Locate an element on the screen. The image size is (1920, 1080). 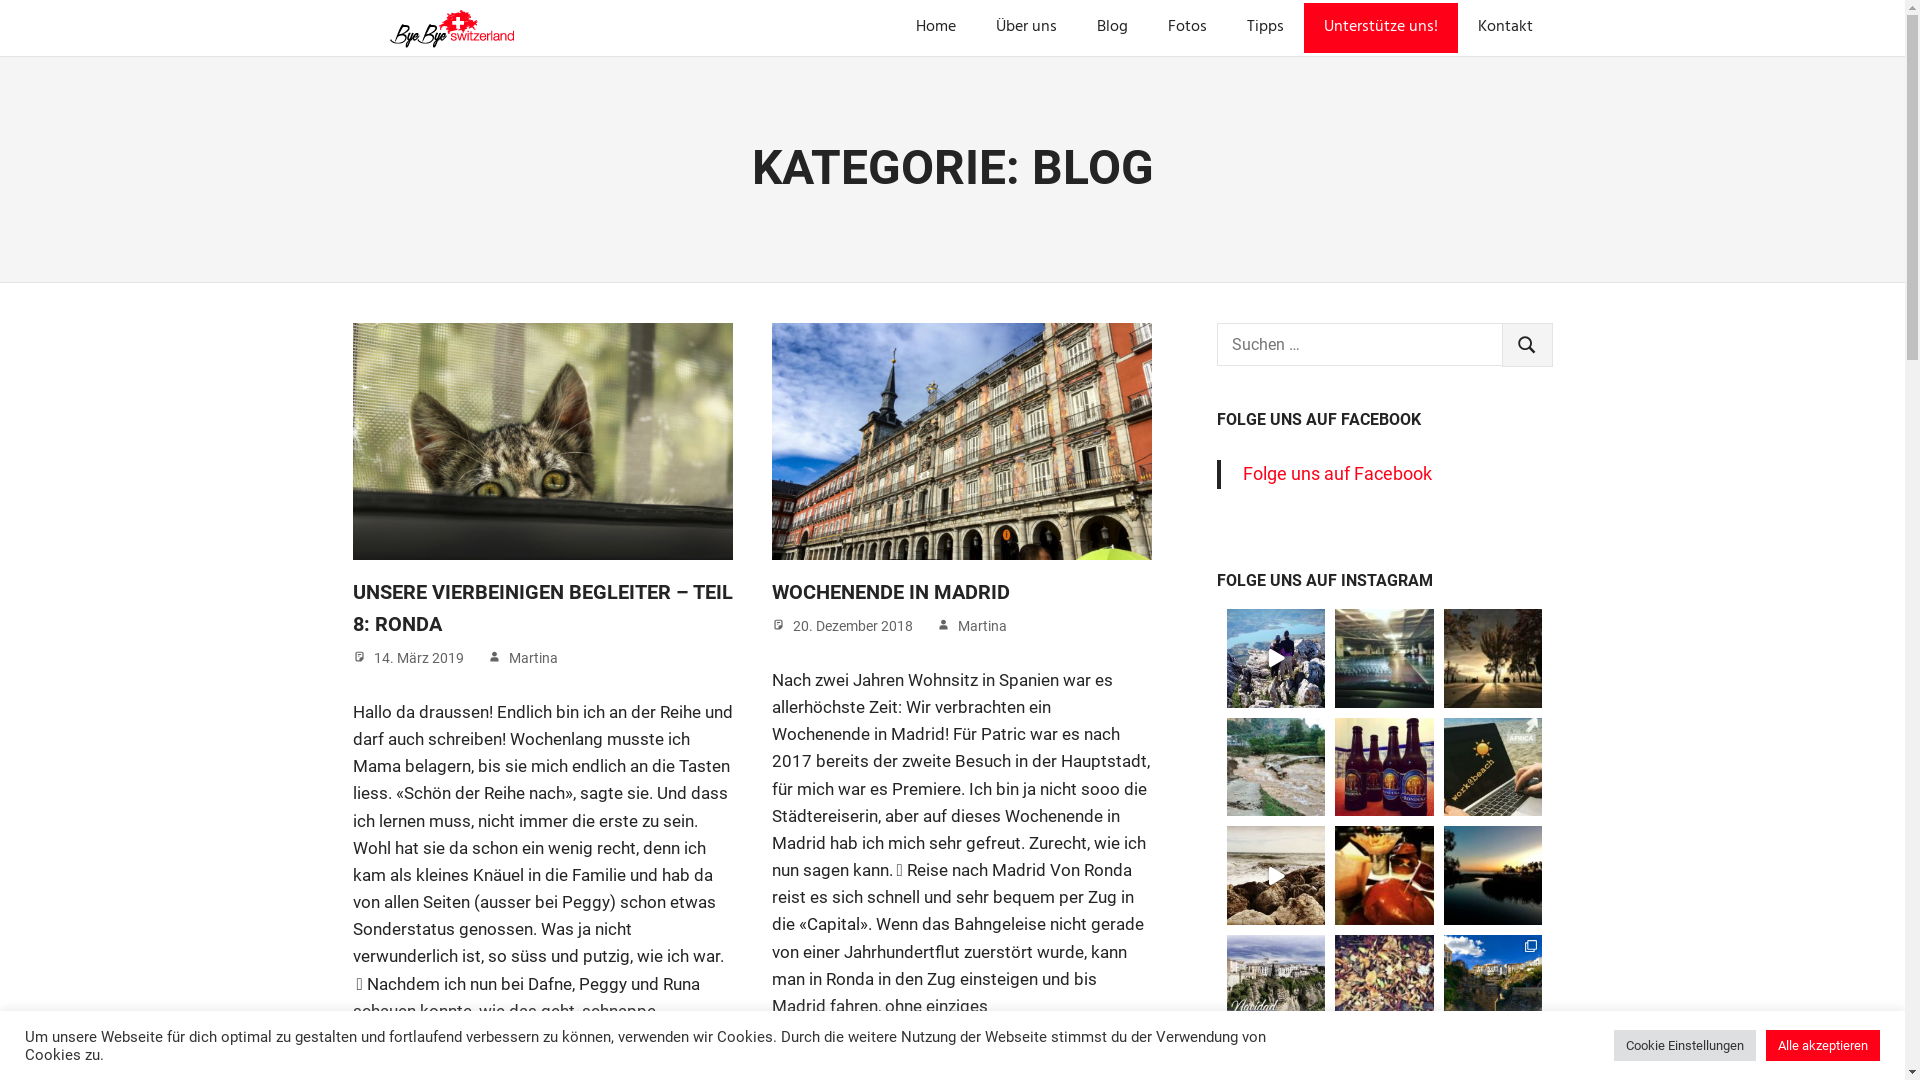
Home is located at coordinates (936, 28).